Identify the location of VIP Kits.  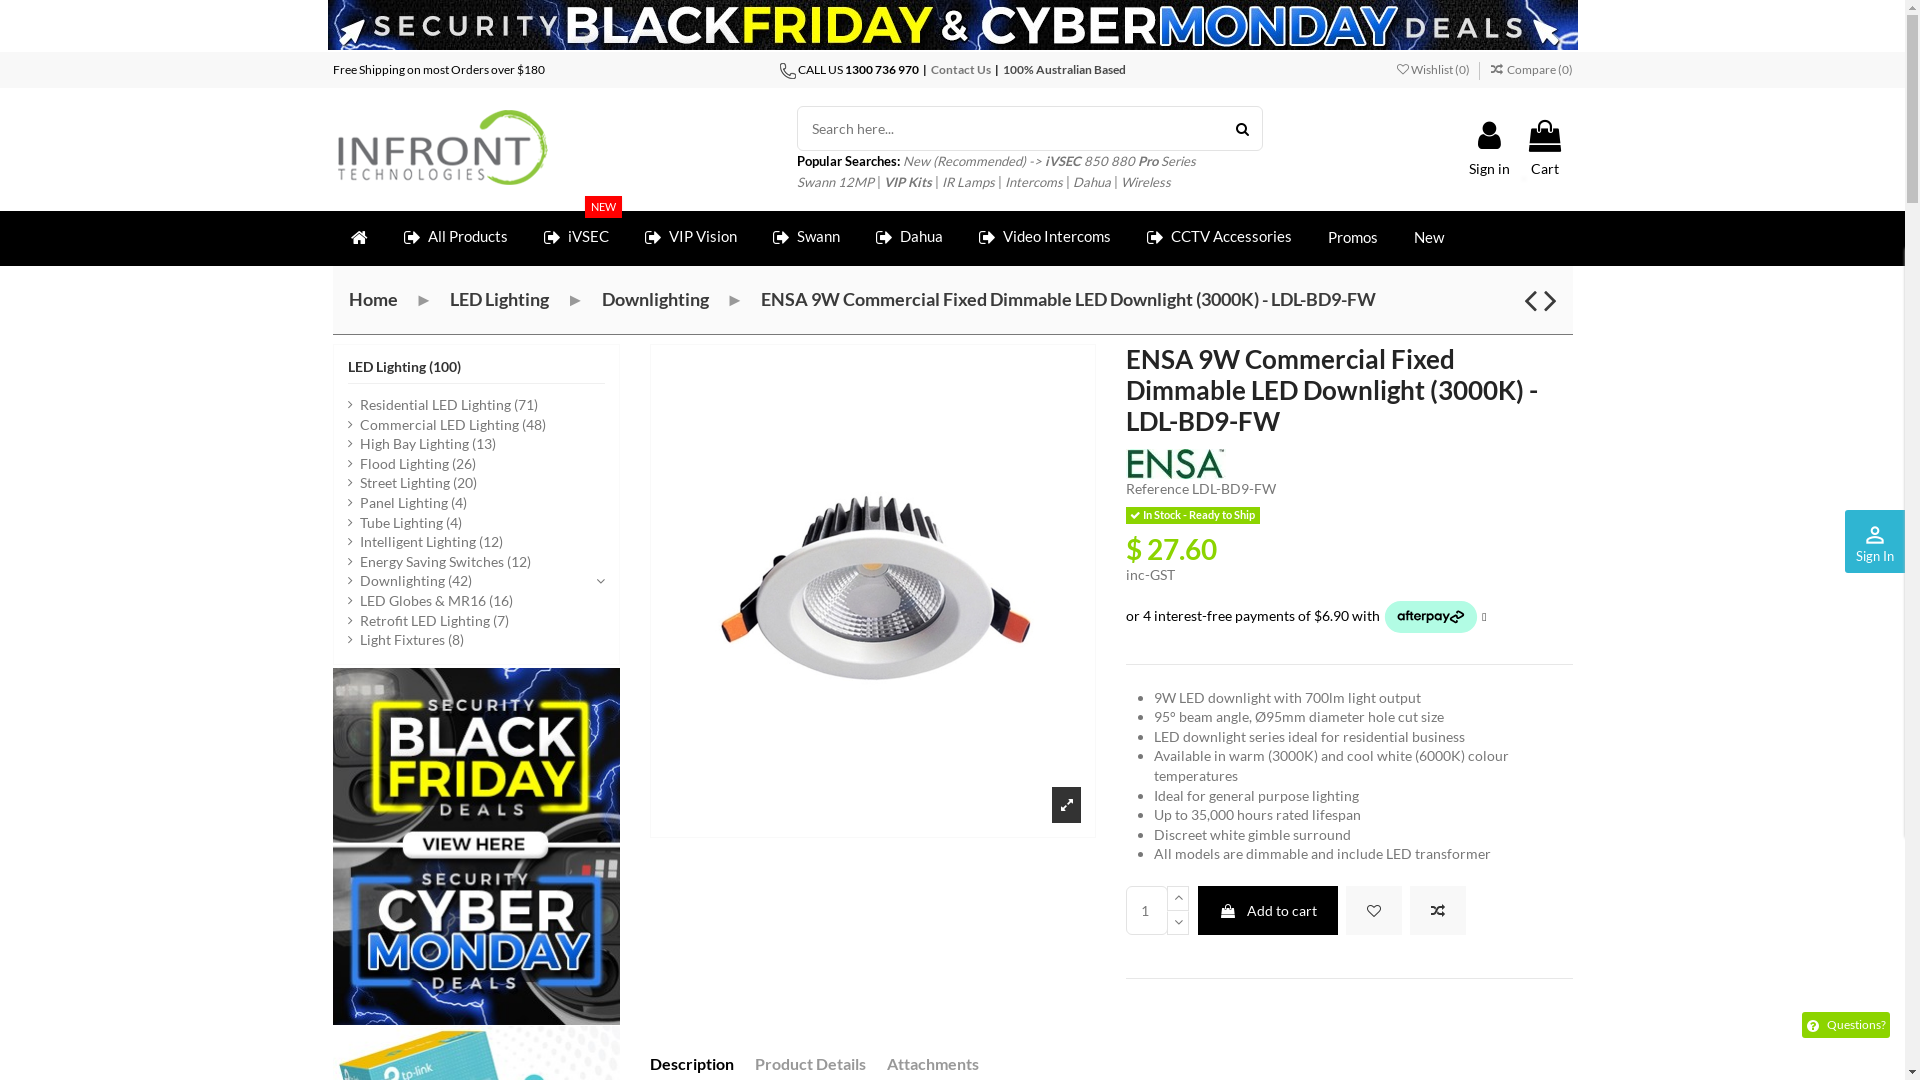
(908, 182).